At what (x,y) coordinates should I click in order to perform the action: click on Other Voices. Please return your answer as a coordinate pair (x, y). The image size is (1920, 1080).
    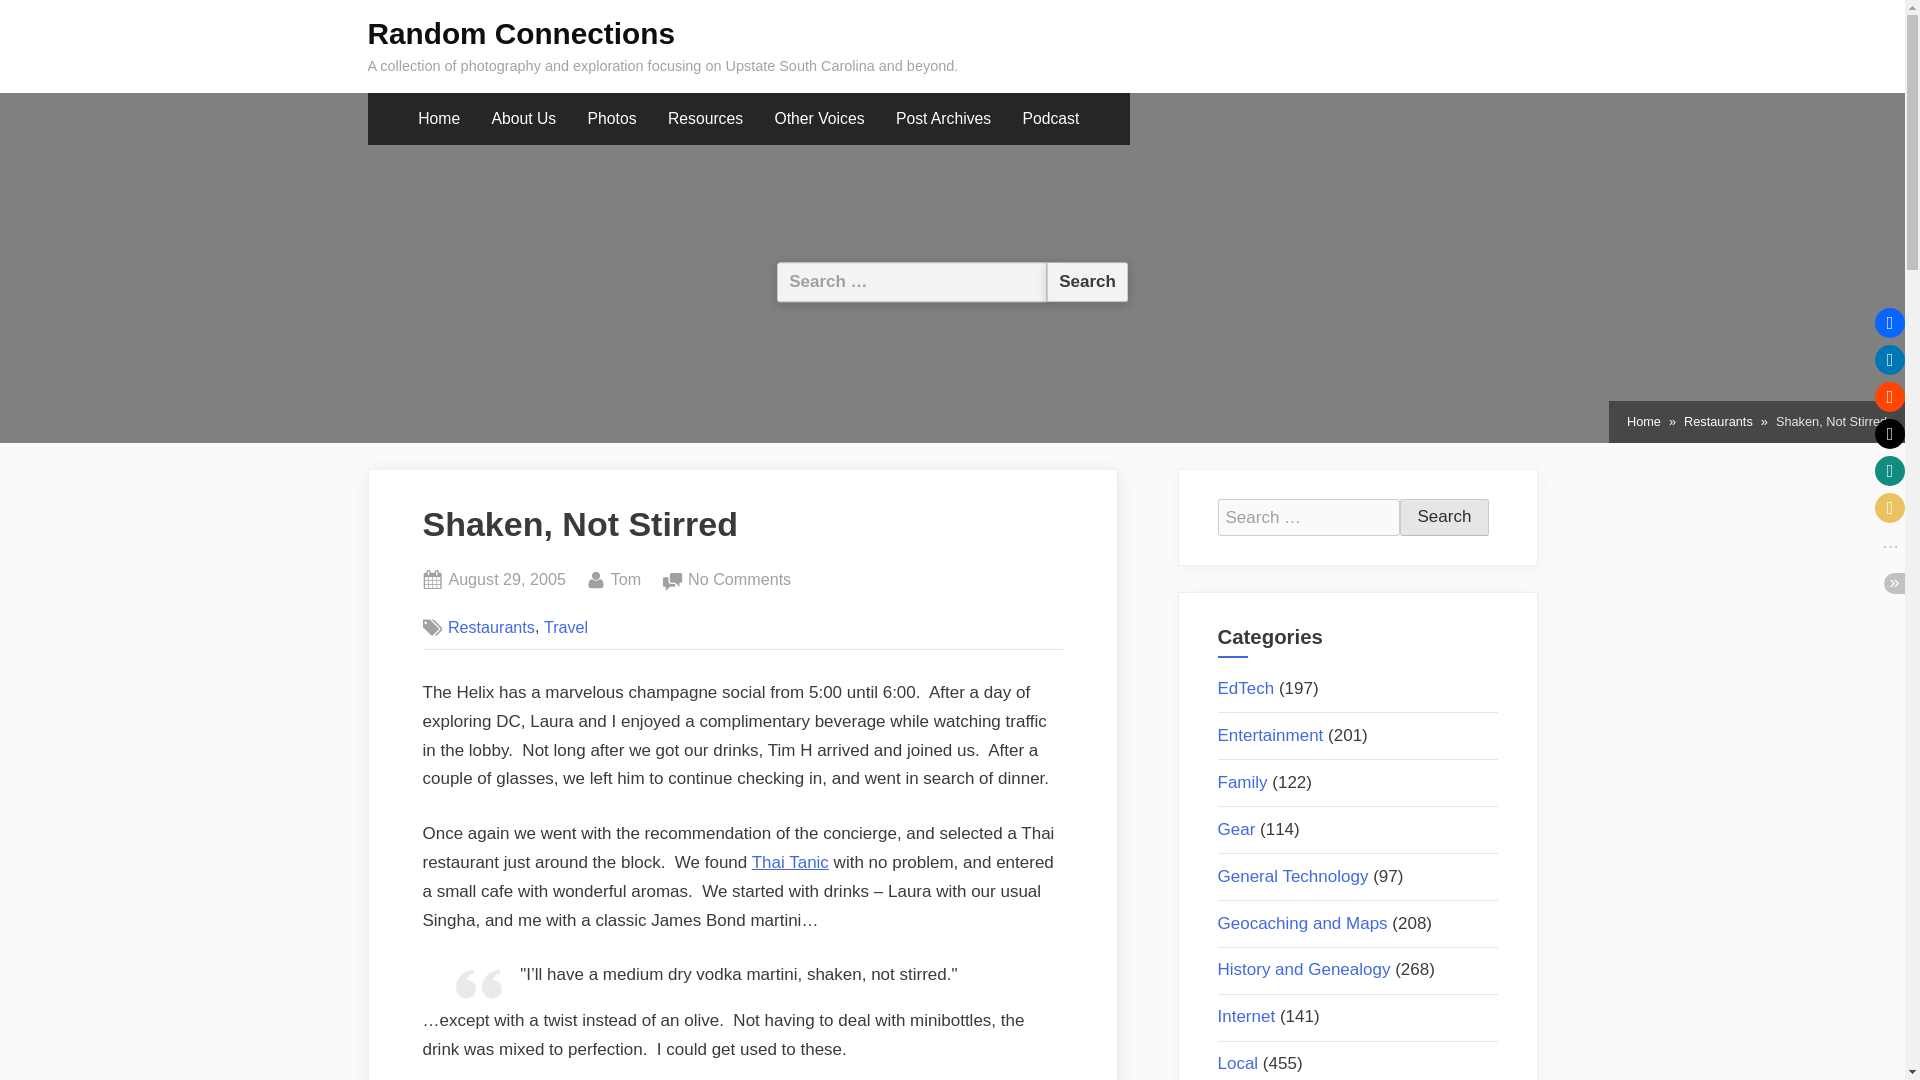
    Looking at the image, I should click on (626, 580).